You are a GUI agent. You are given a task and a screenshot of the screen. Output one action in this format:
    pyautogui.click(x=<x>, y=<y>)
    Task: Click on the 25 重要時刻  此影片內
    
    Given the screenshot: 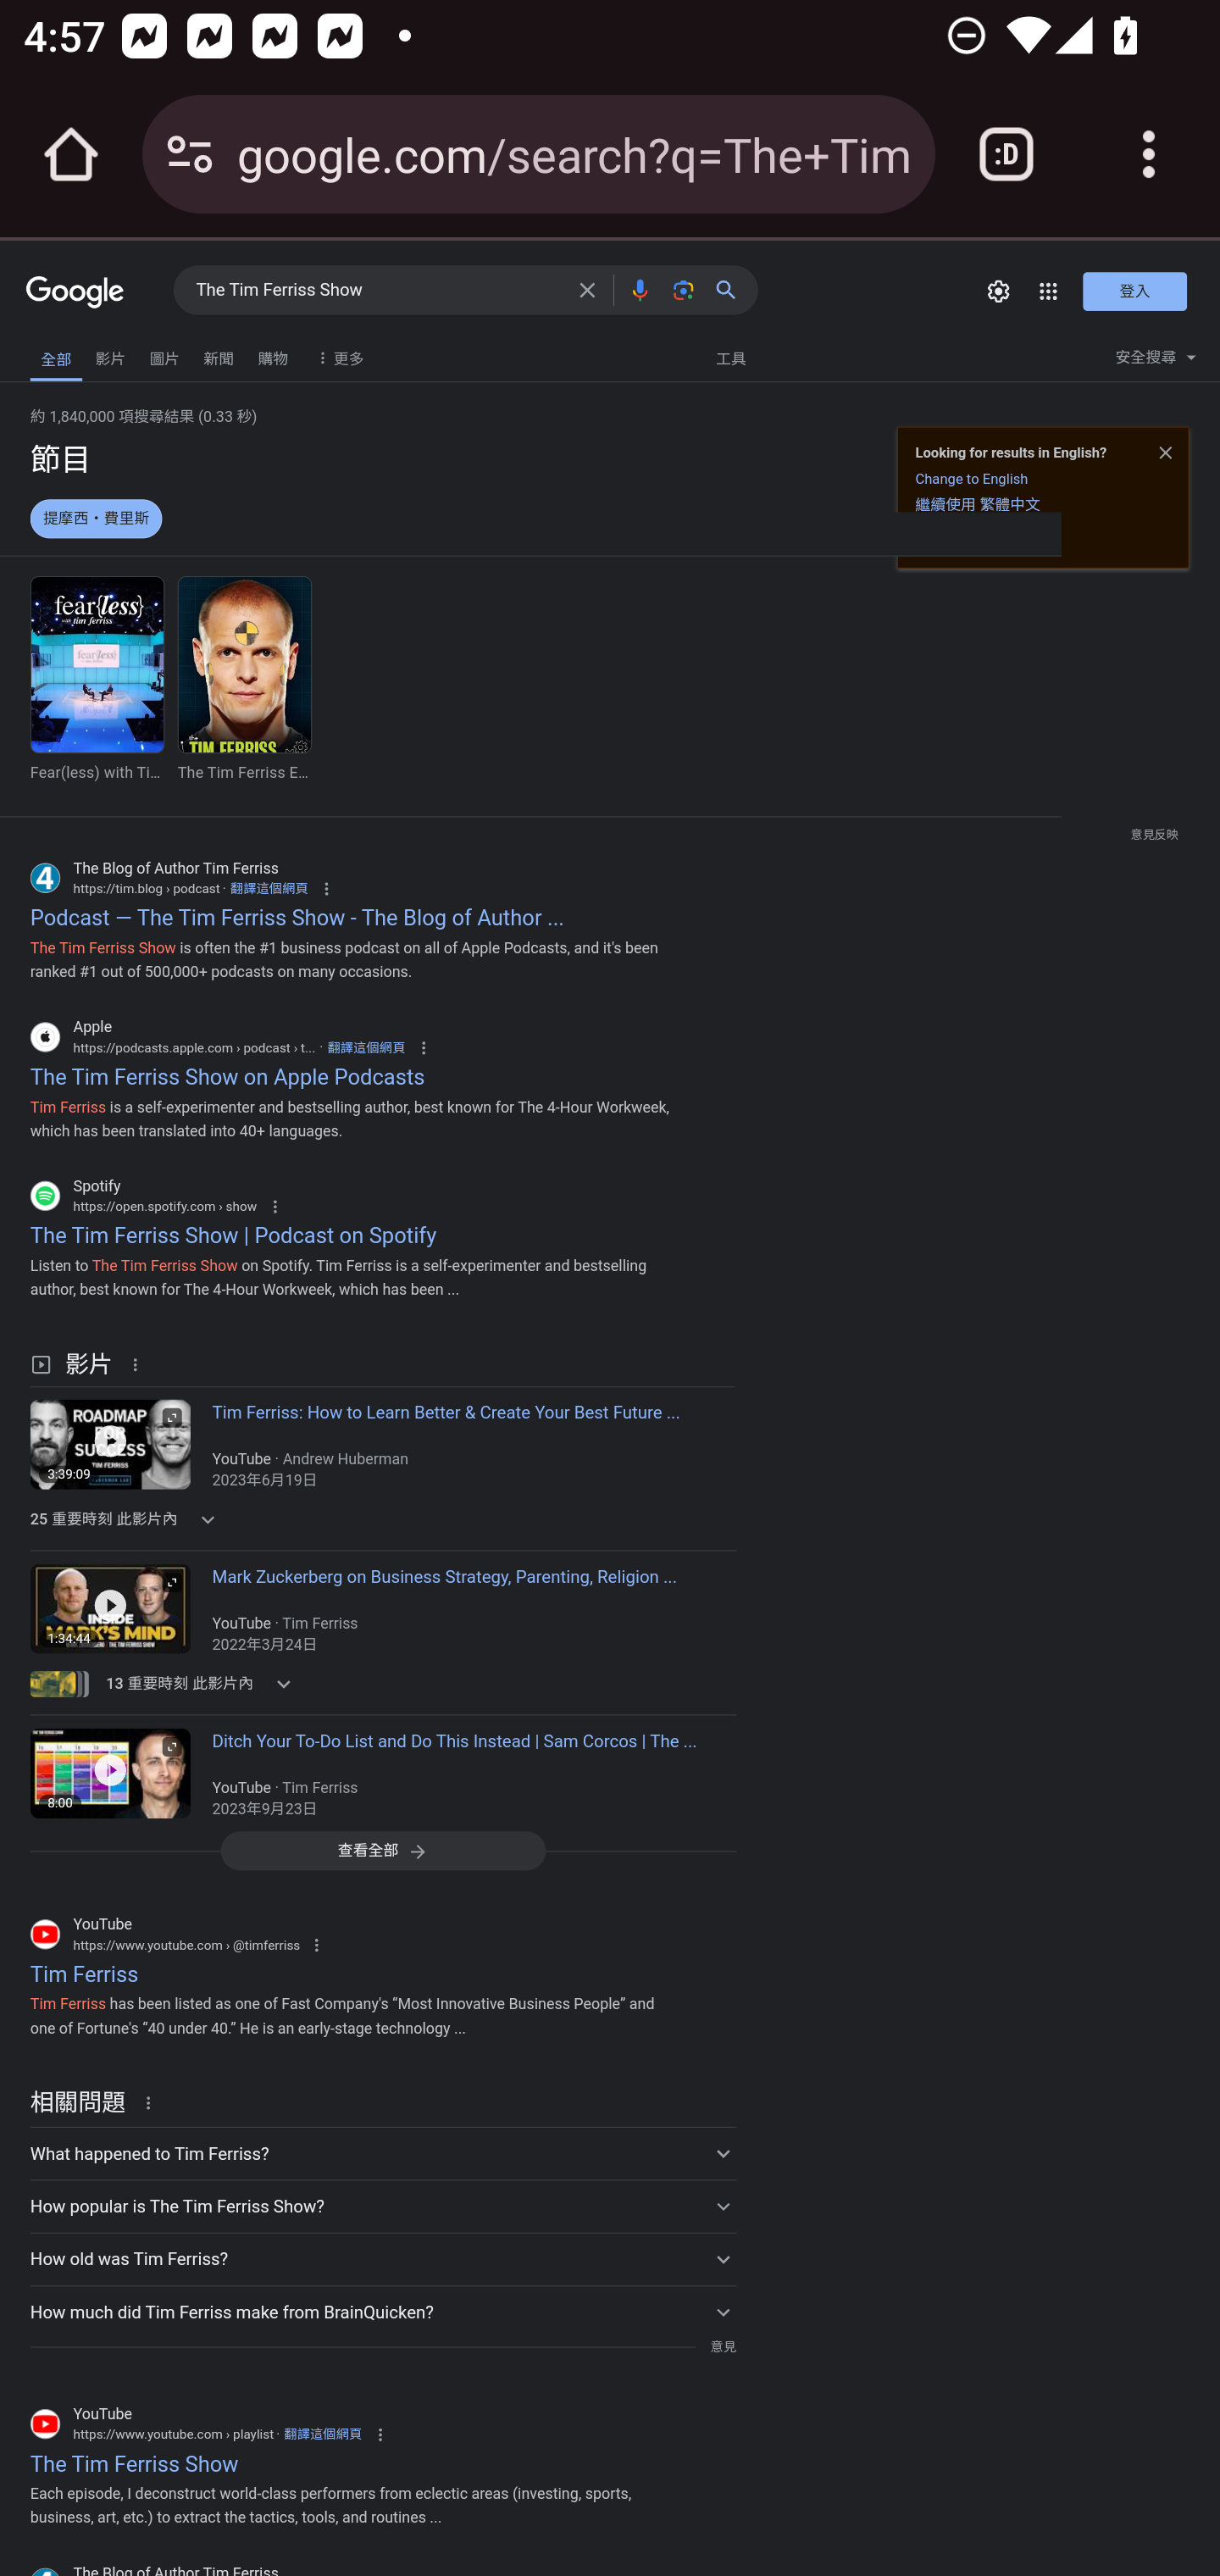 What is the action you would take?
    pyautogui.click(x=203, y=1518)
    